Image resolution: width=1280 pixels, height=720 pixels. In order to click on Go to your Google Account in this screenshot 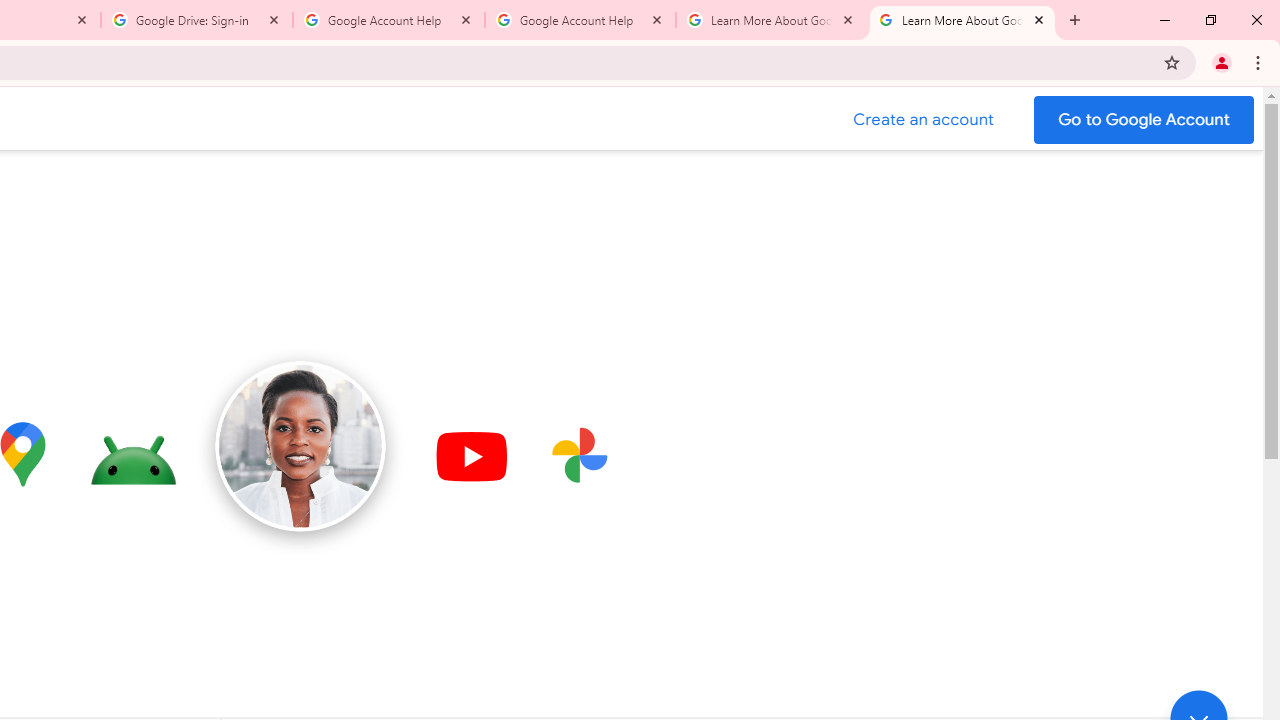, I will do `click(1144, 120)`.